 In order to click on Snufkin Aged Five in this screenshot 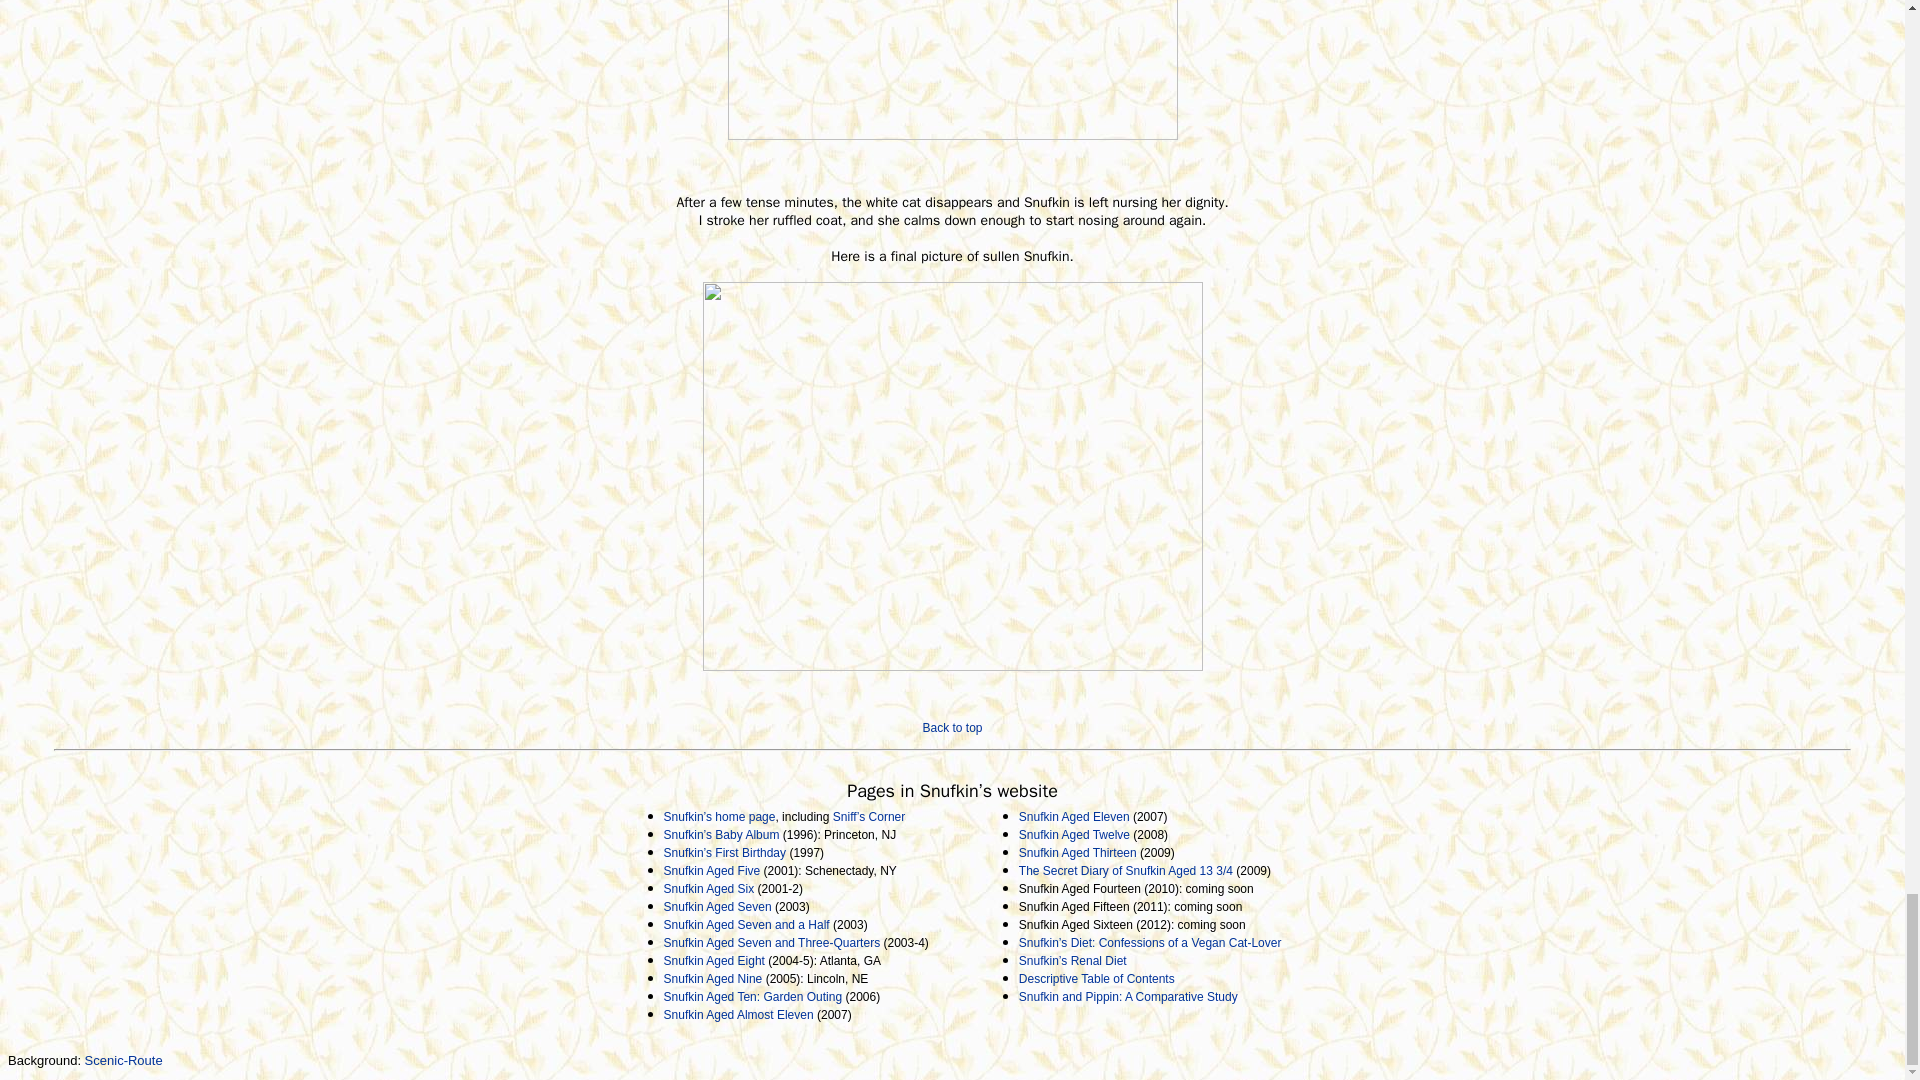, I will do `click(712, 871)`.